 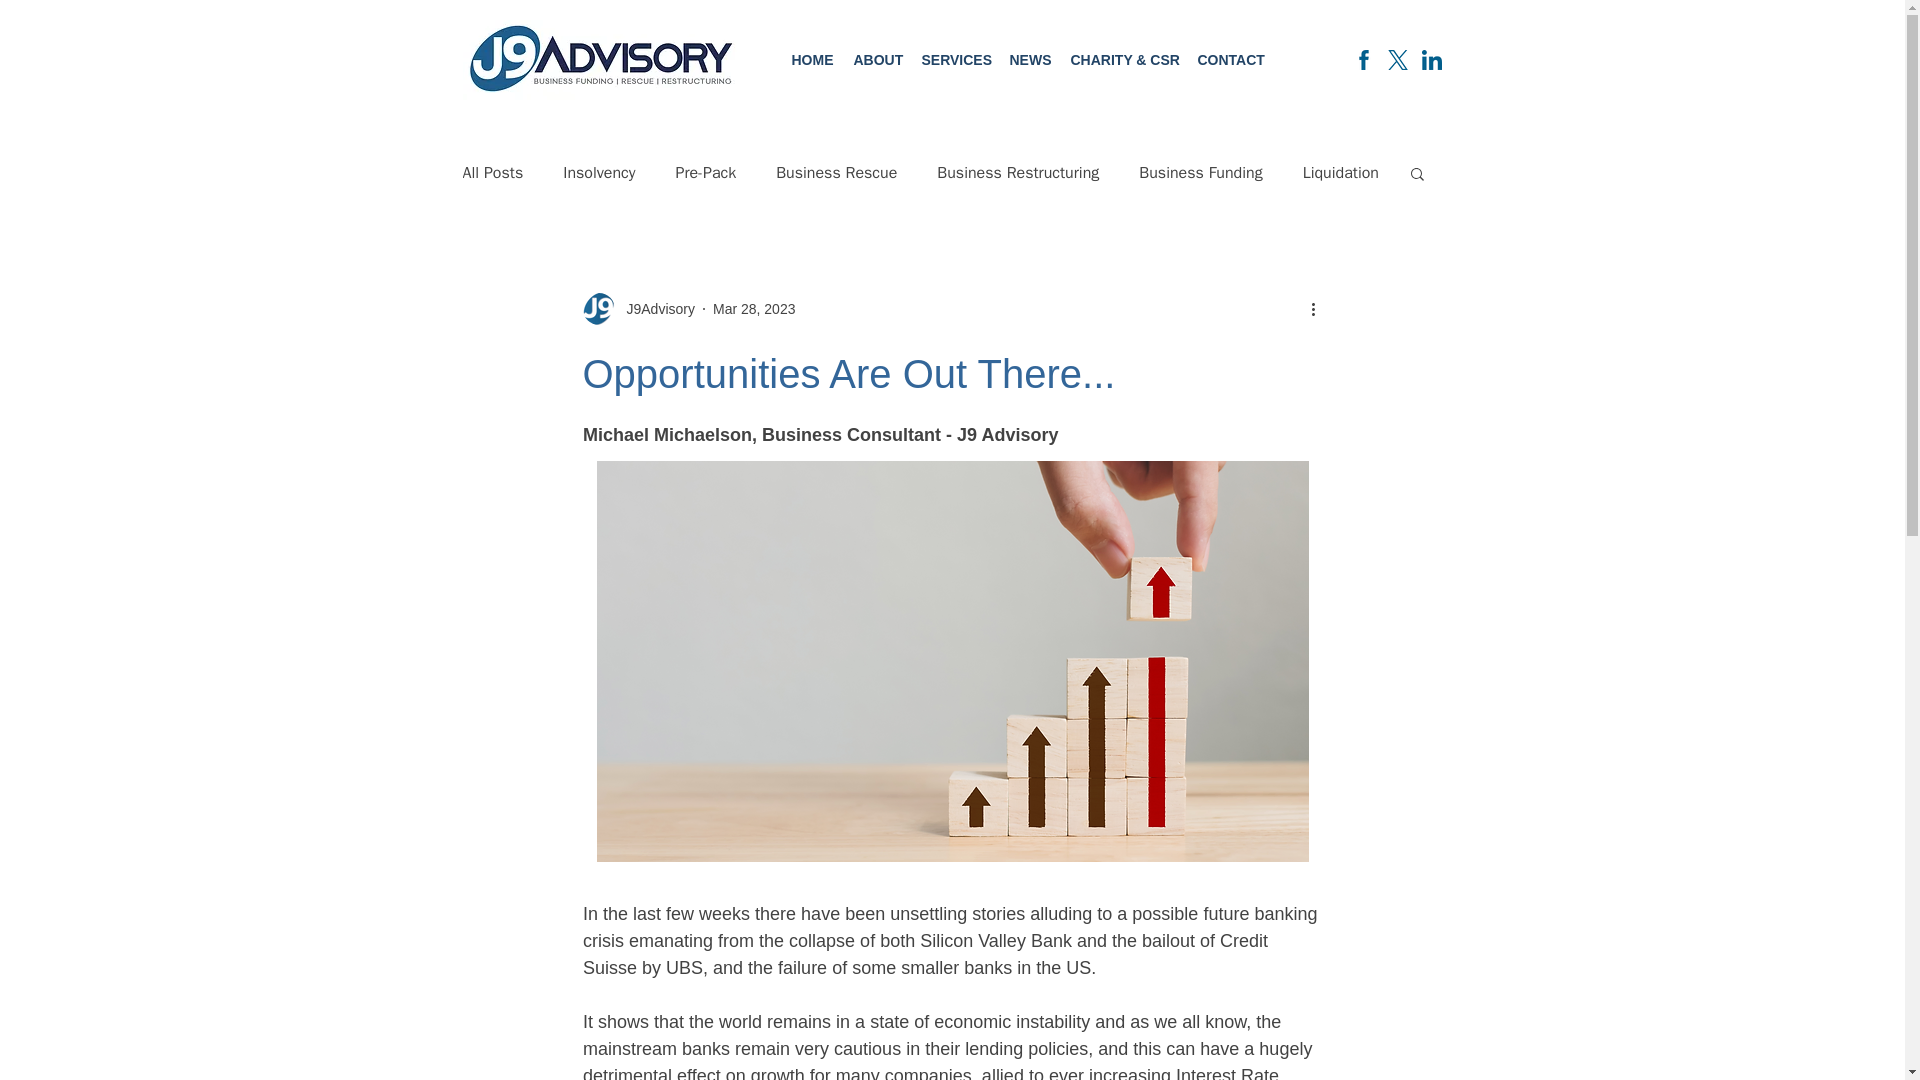 What do you see at coordinates (1030, 59) in the screenshot?
I see `NEWS` at bounding box center [1030, 59].